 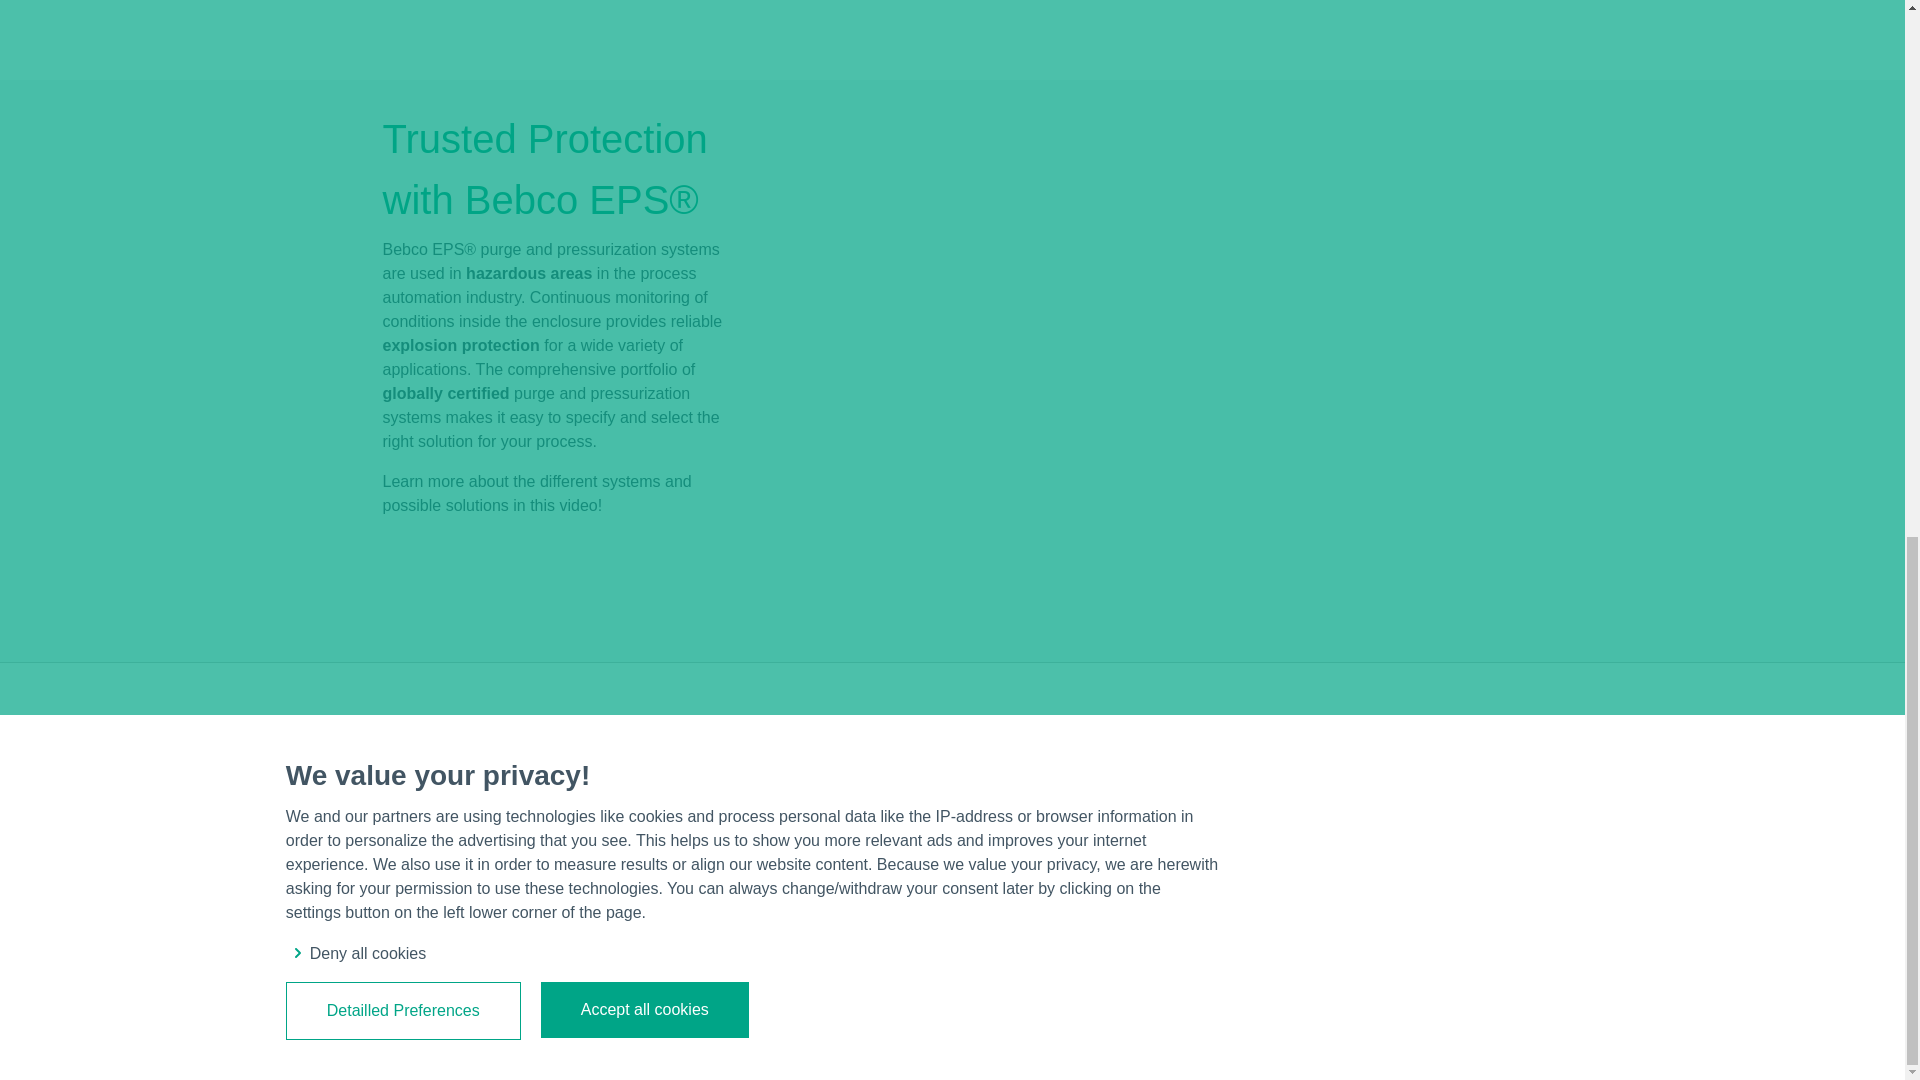 What do you see at coordinates (1480, 1030) in the screenshot?
I see `Blog` at bounding box center [1480, 1030].